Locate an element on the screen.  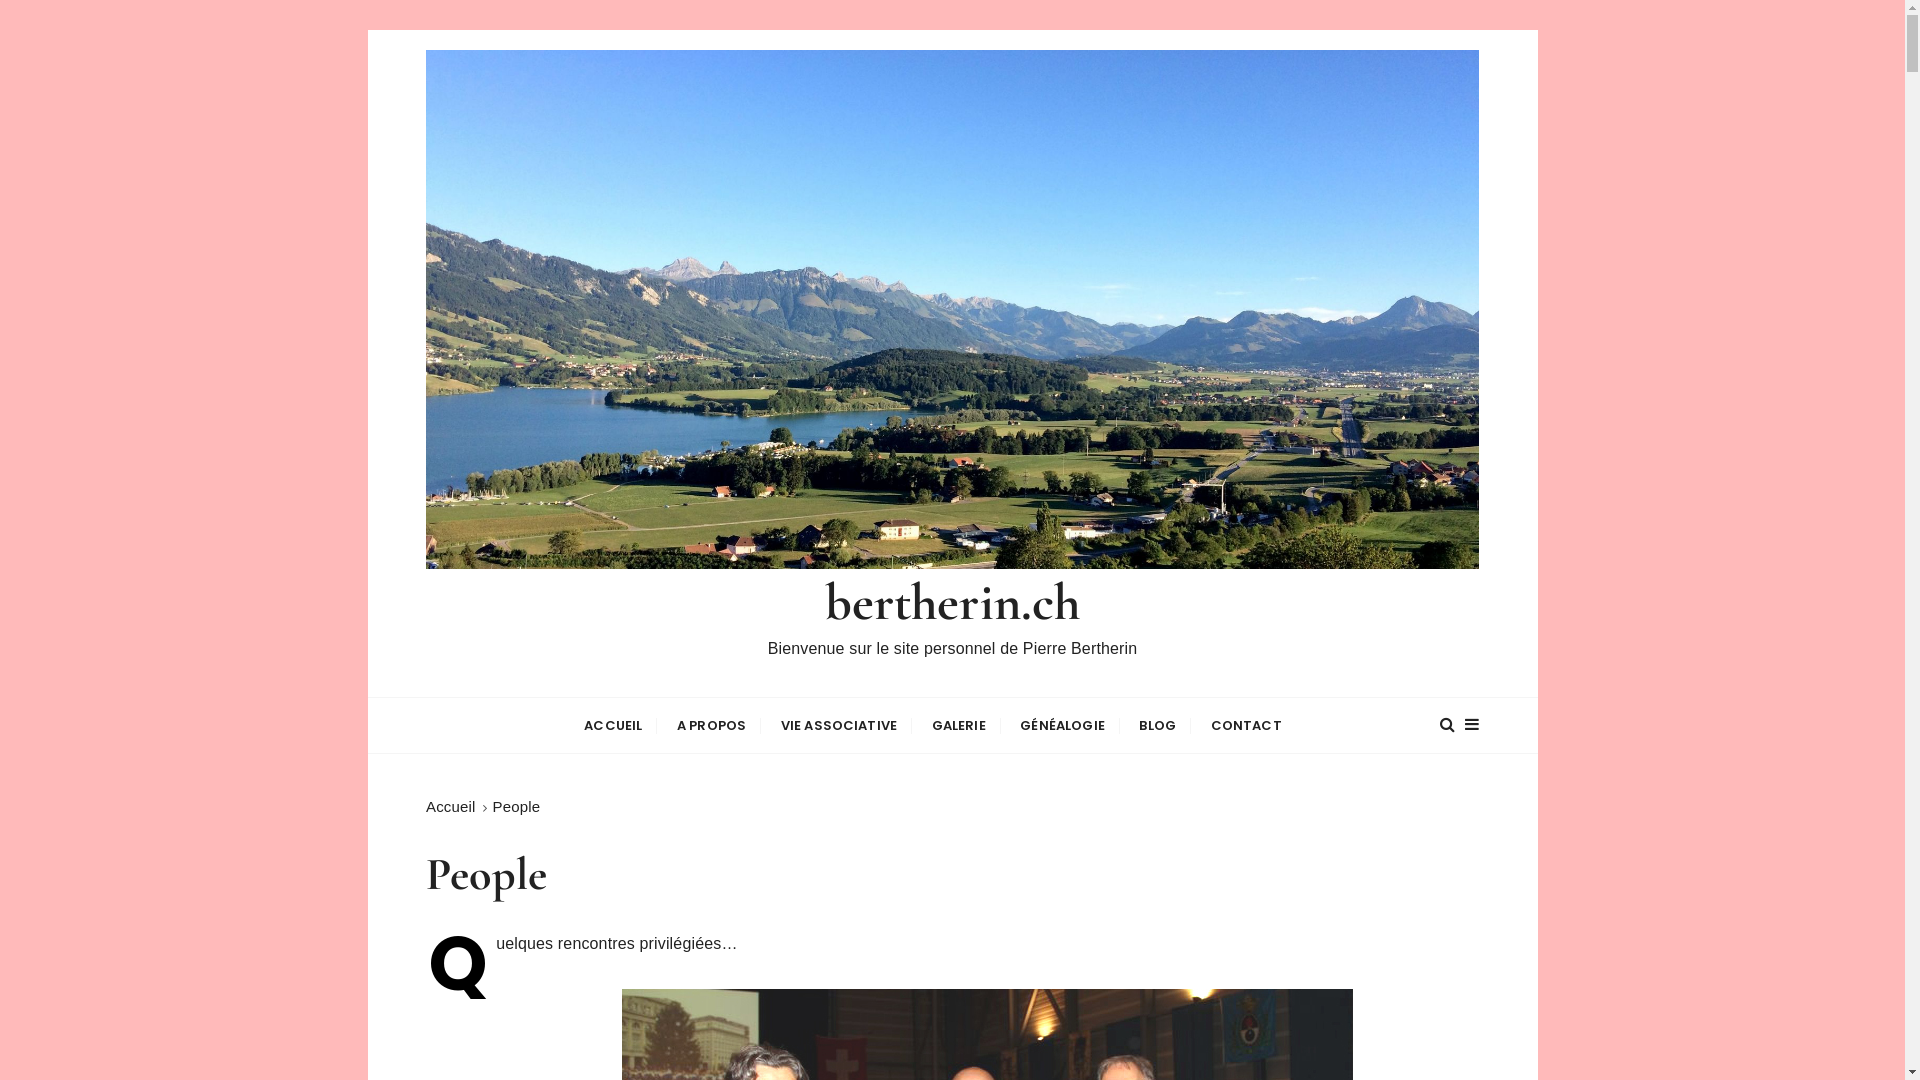
ACCUEIL is located at coordinates (613, 726).